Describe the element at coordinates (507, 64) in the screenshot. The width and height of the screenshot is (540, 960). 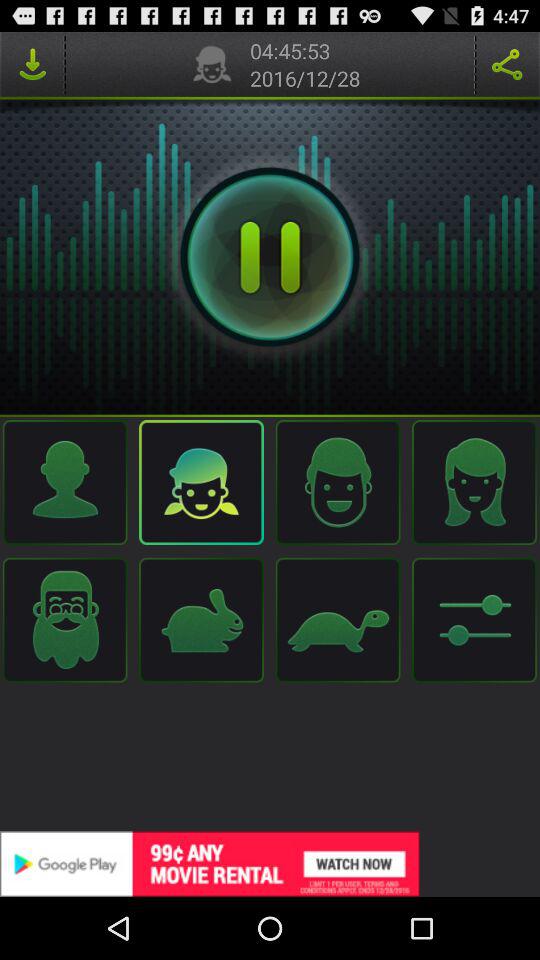
I see `share the article` at that location.